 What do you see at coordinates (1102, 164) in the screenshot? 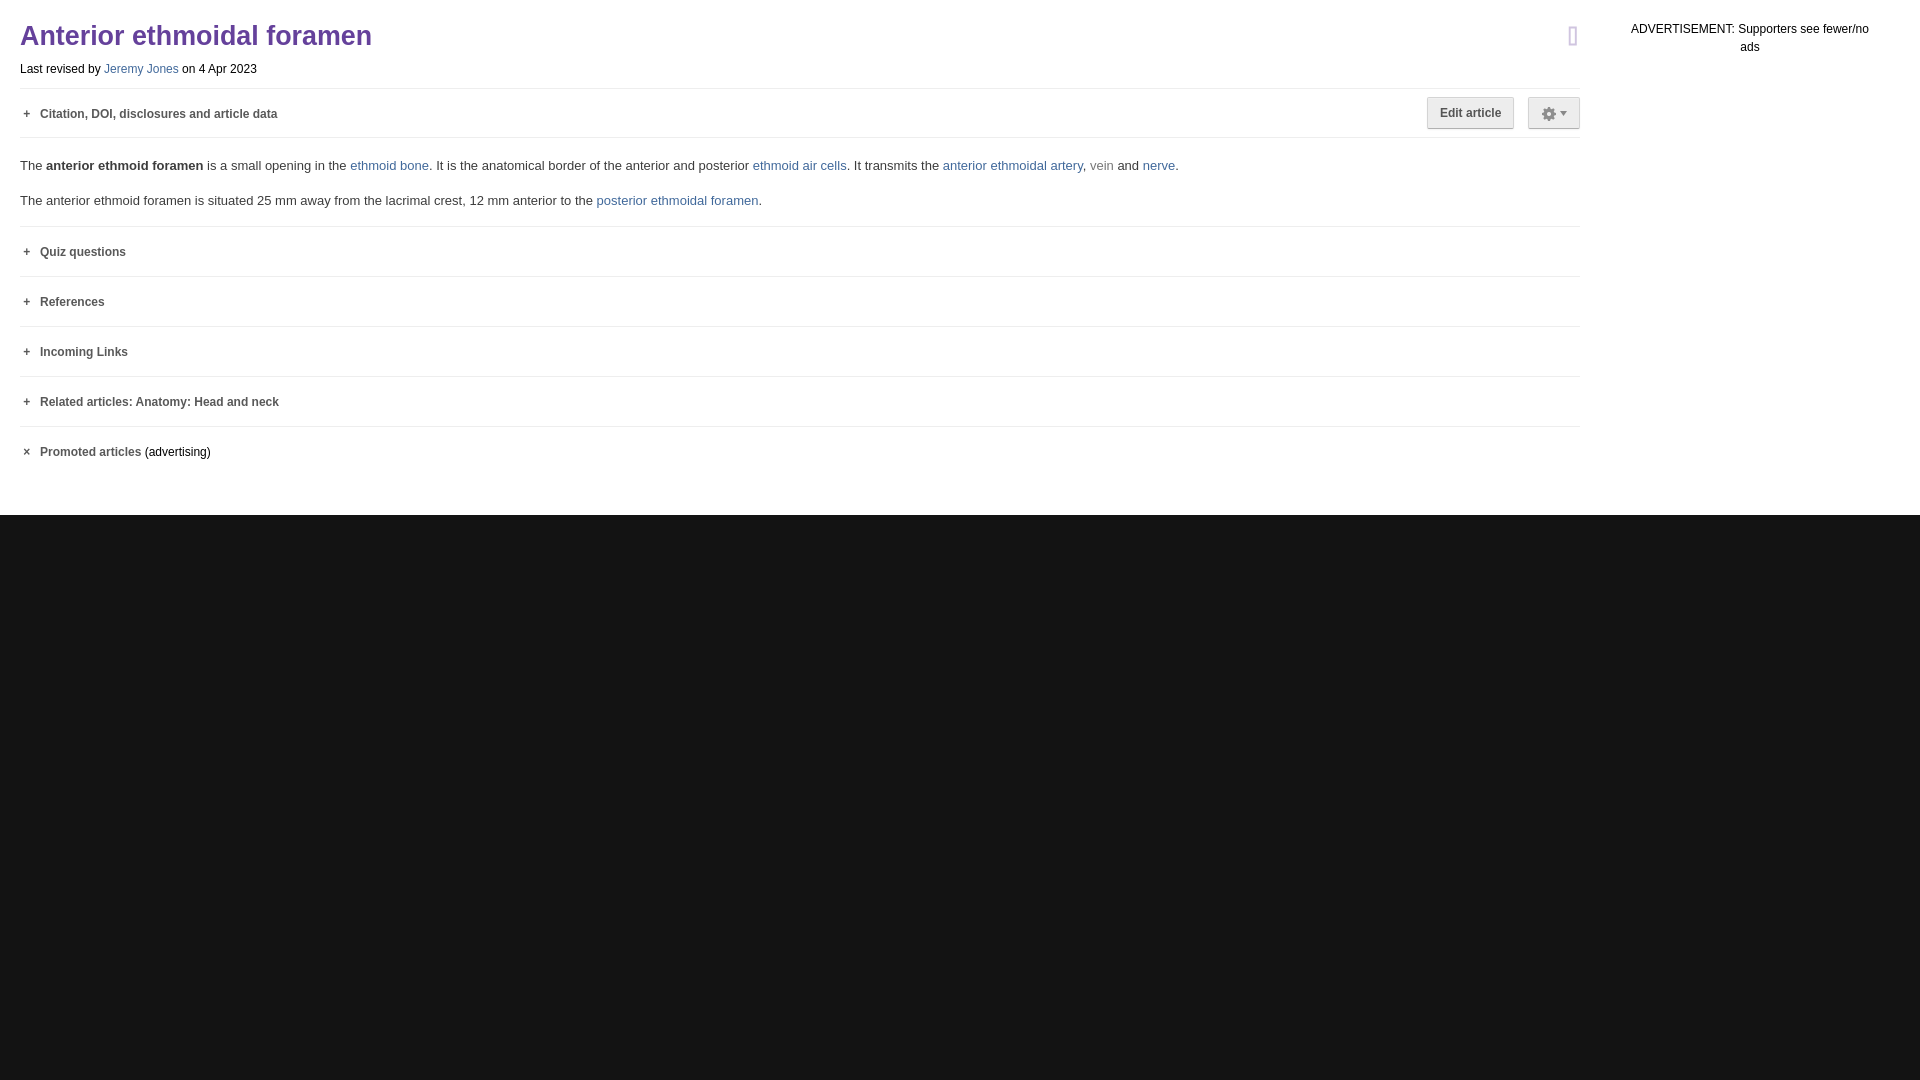
I see `anterior ethmoidal vein` at bounding box center [1102, 164].